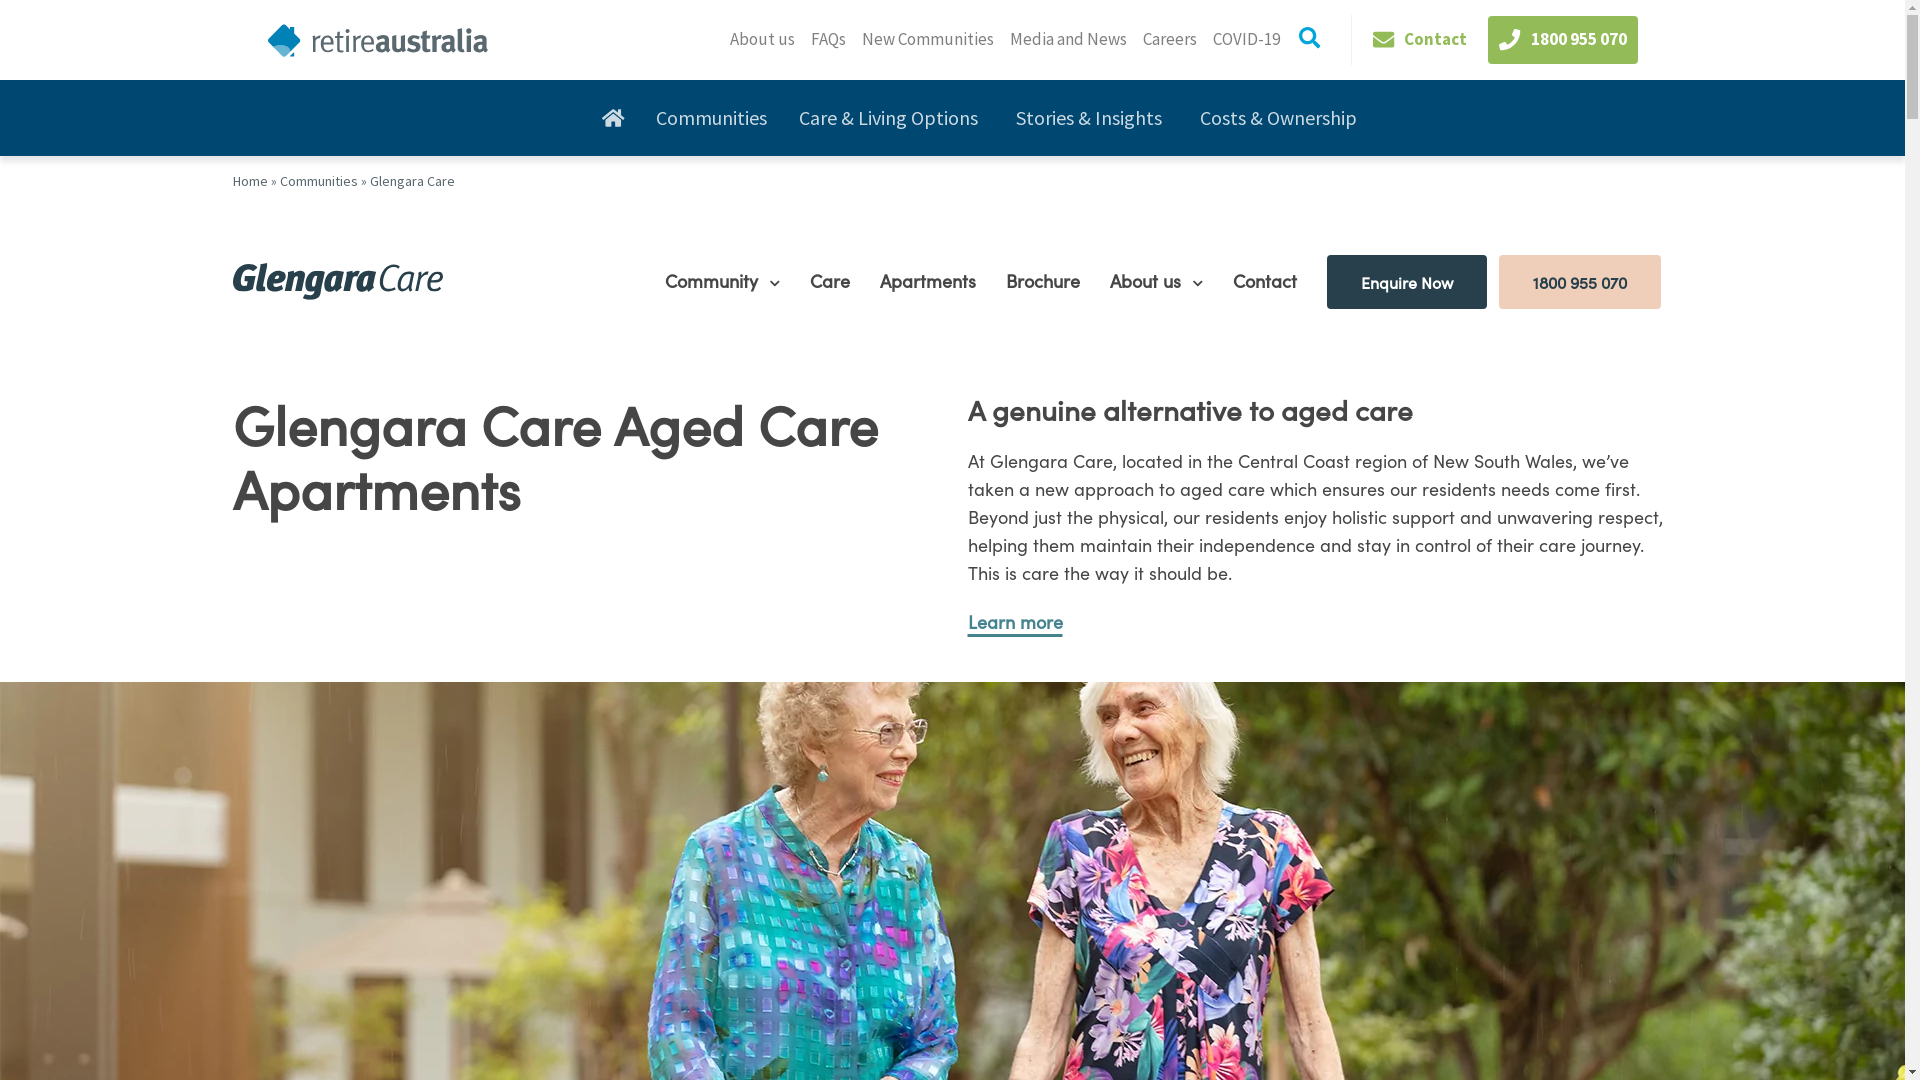 The image size is (1920, 1080). I want to click on Apartments, so click(928, 280).